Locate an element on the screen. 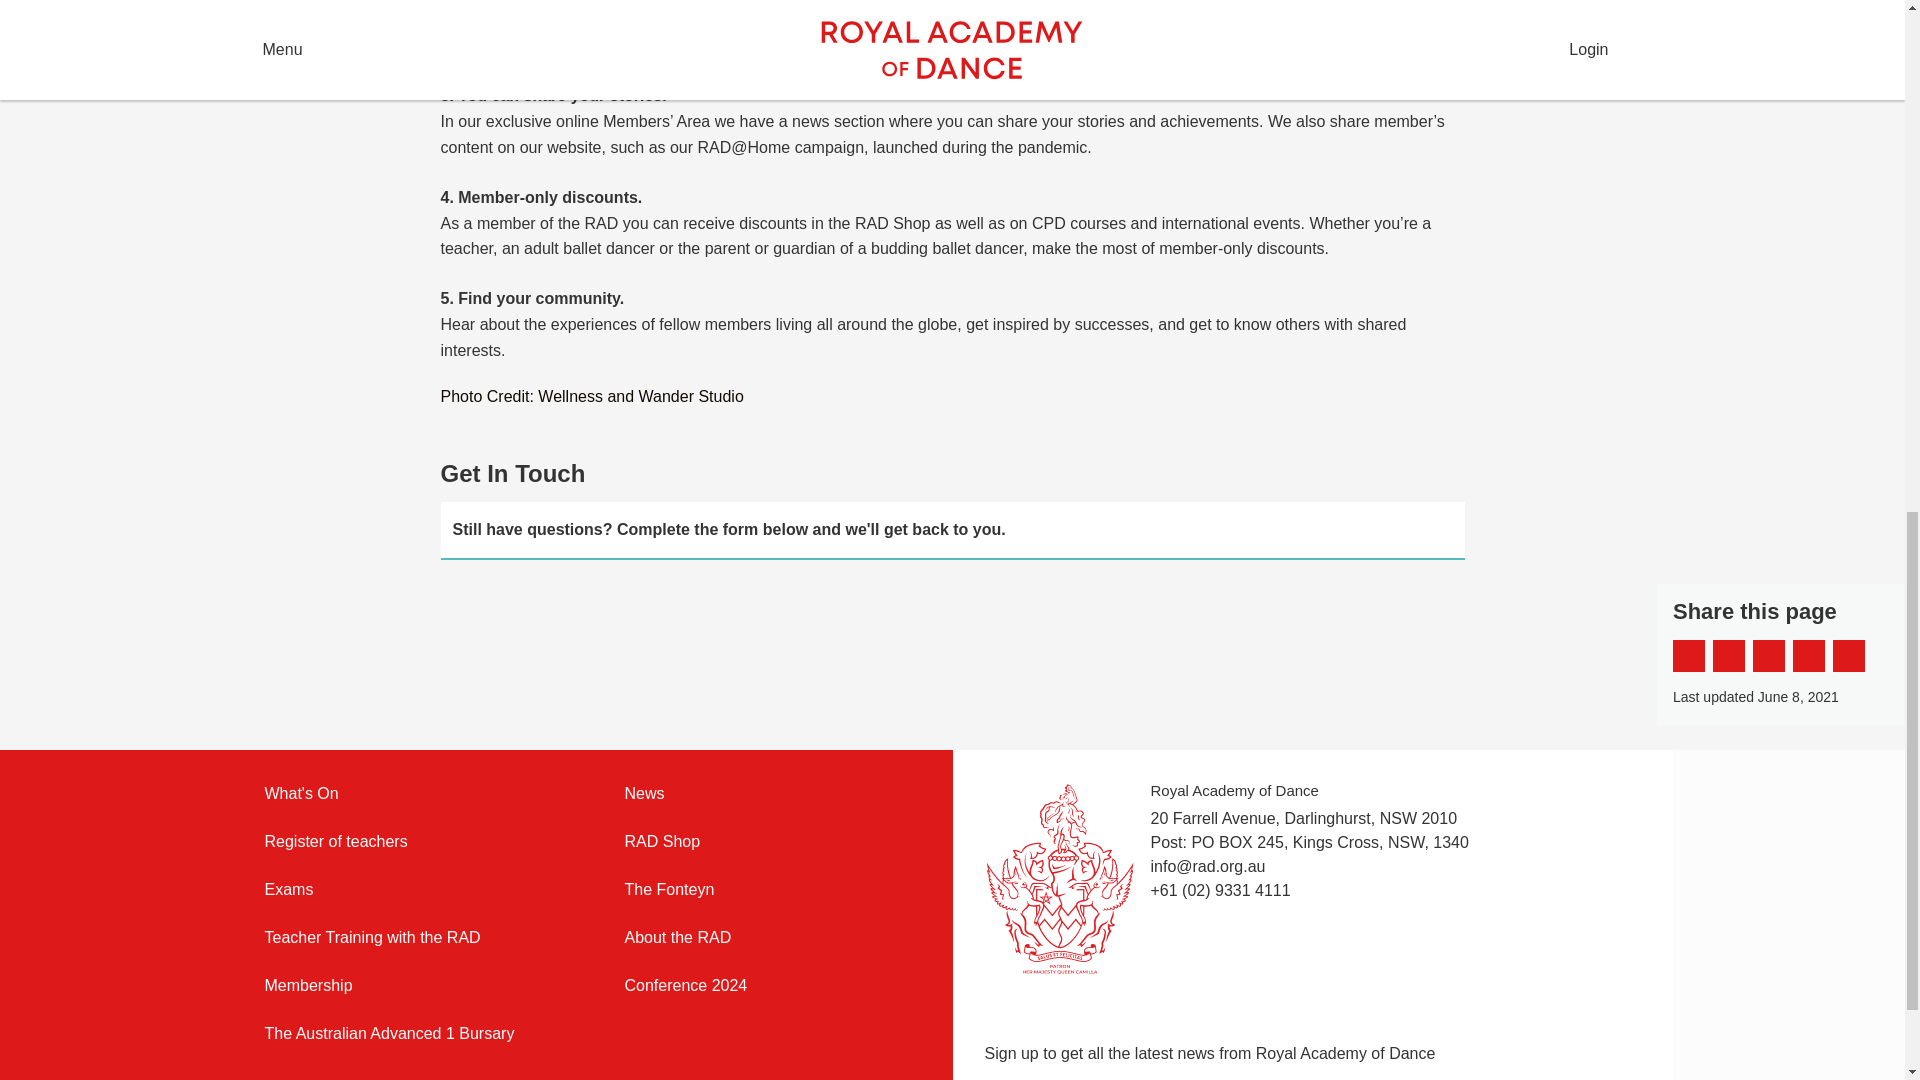  The Fonteyn is located at coordinates (772, 890).